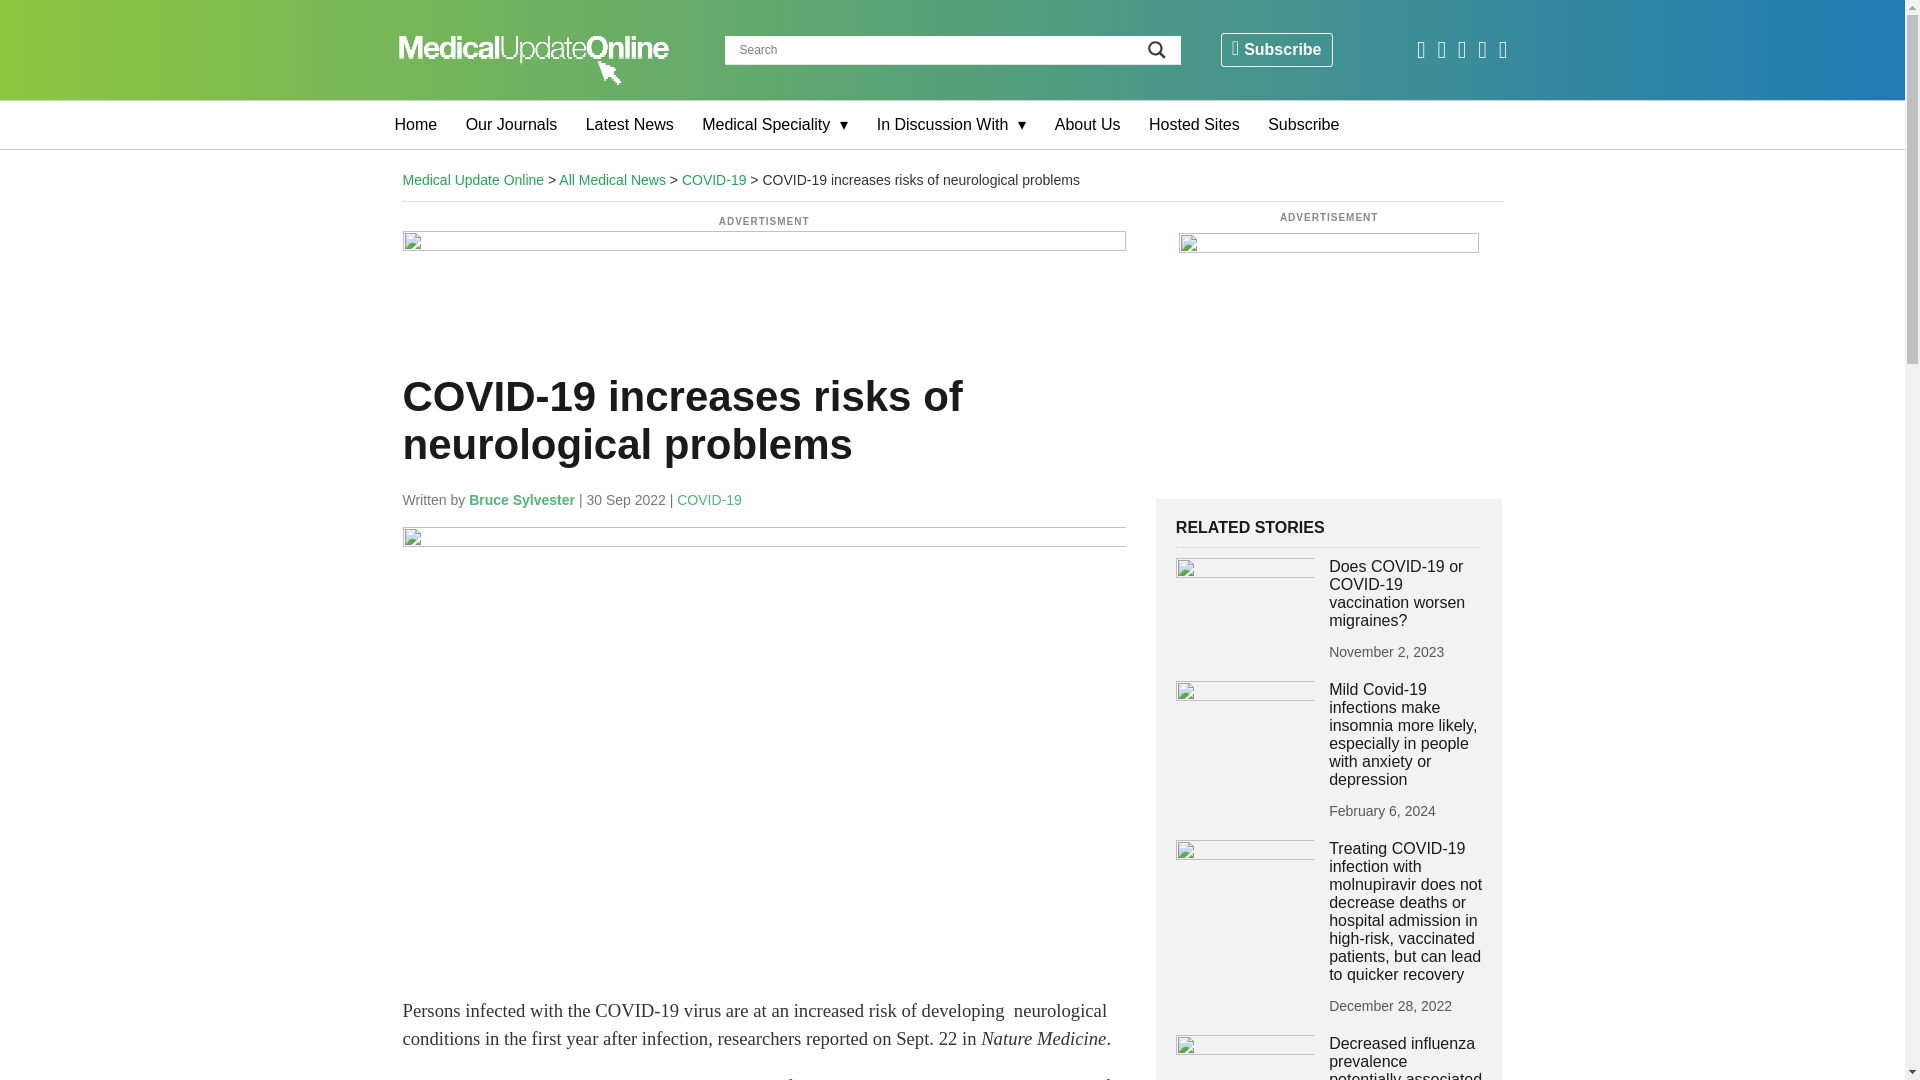  Describe the element at coordinates (714, 179) in the screenshot. I see `Go to the COVID-19 Category archives.` at that location.